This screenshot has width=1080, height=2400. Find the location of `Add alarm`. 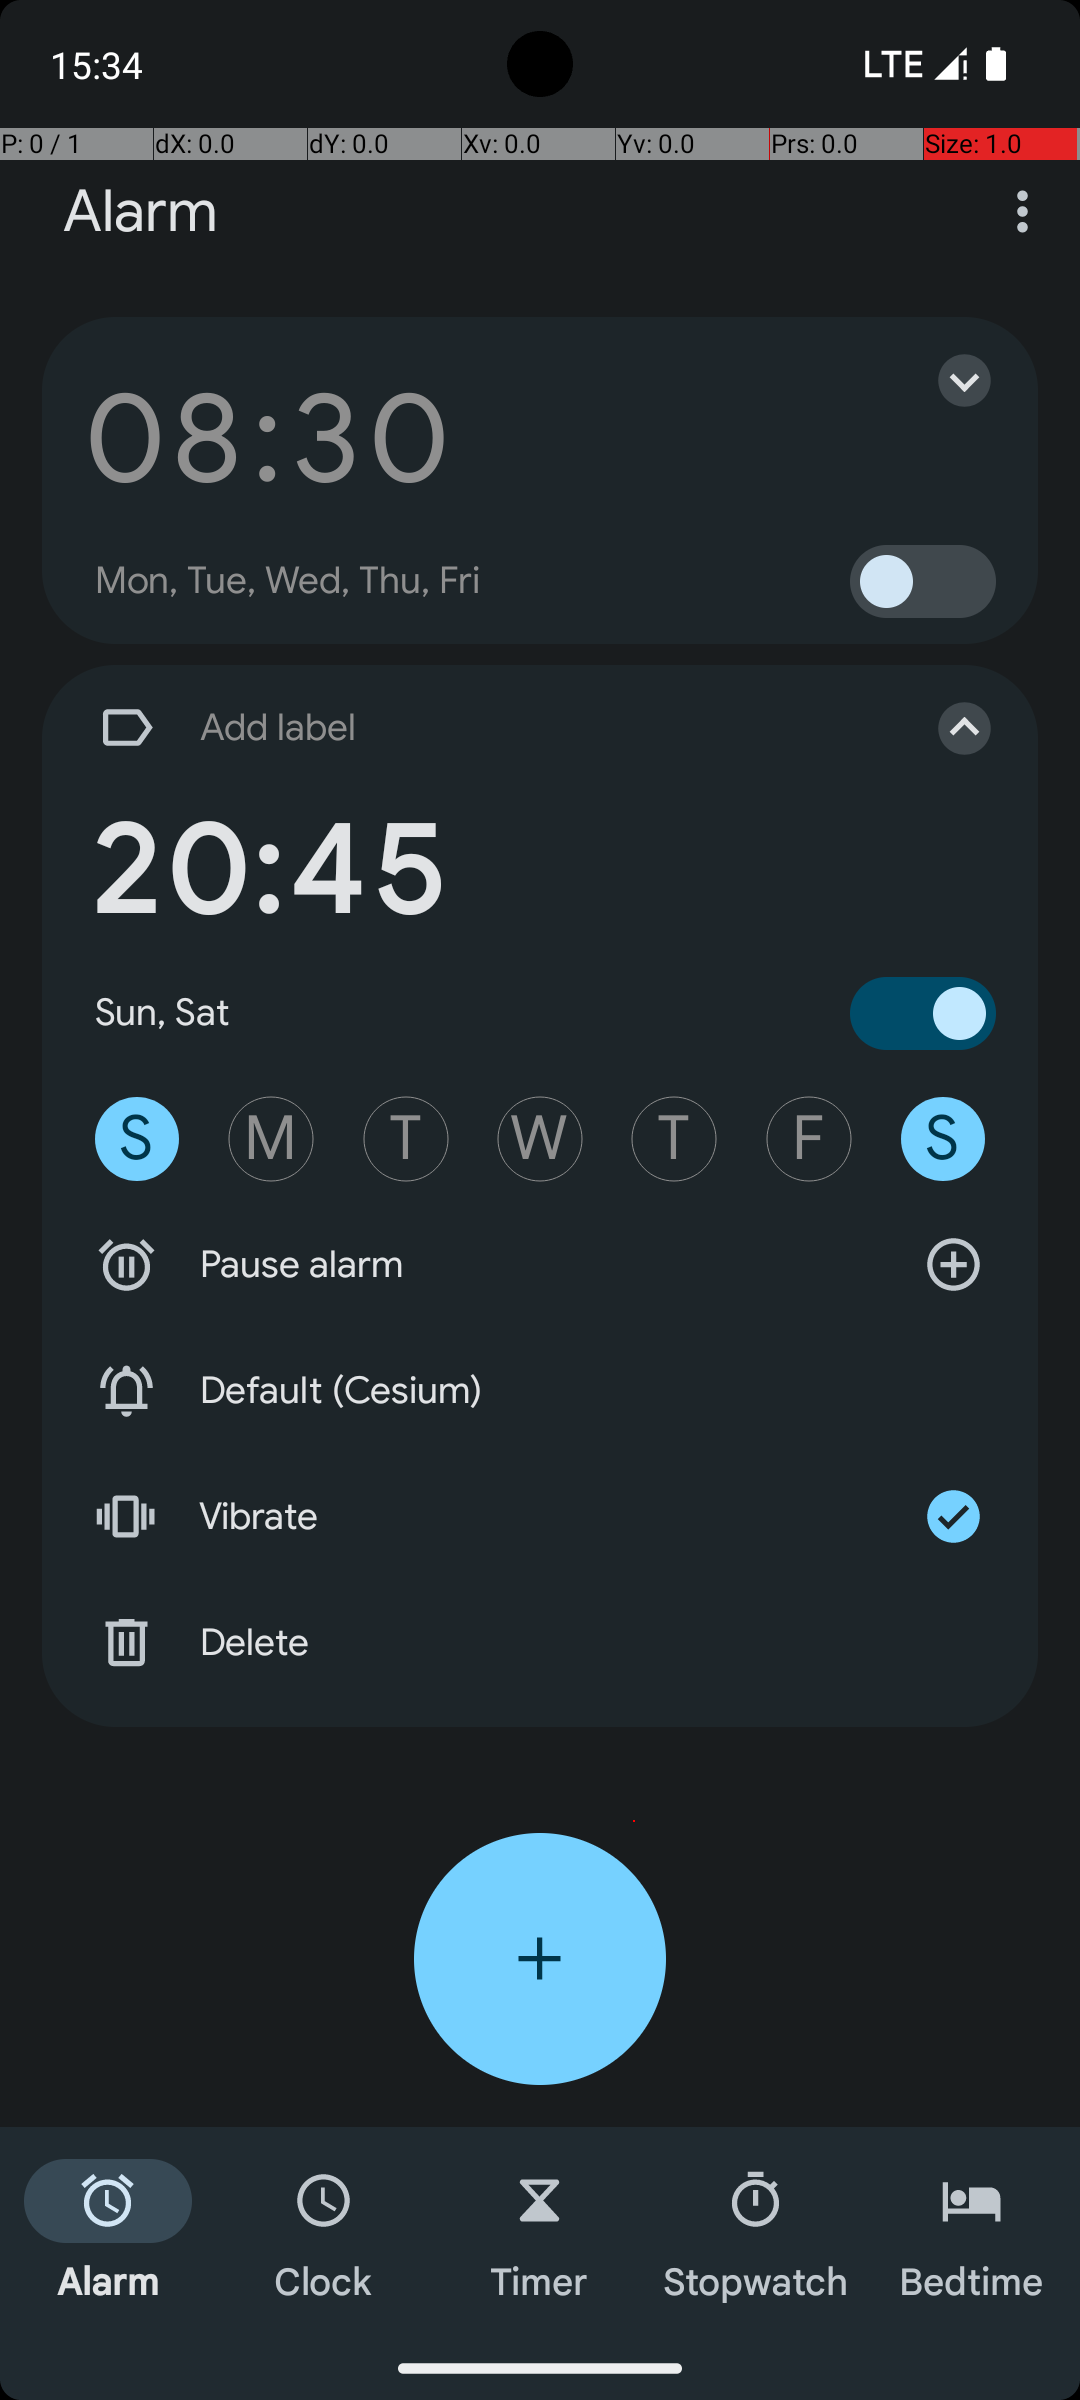

Add alarm is located at coordinates (540, 1959).